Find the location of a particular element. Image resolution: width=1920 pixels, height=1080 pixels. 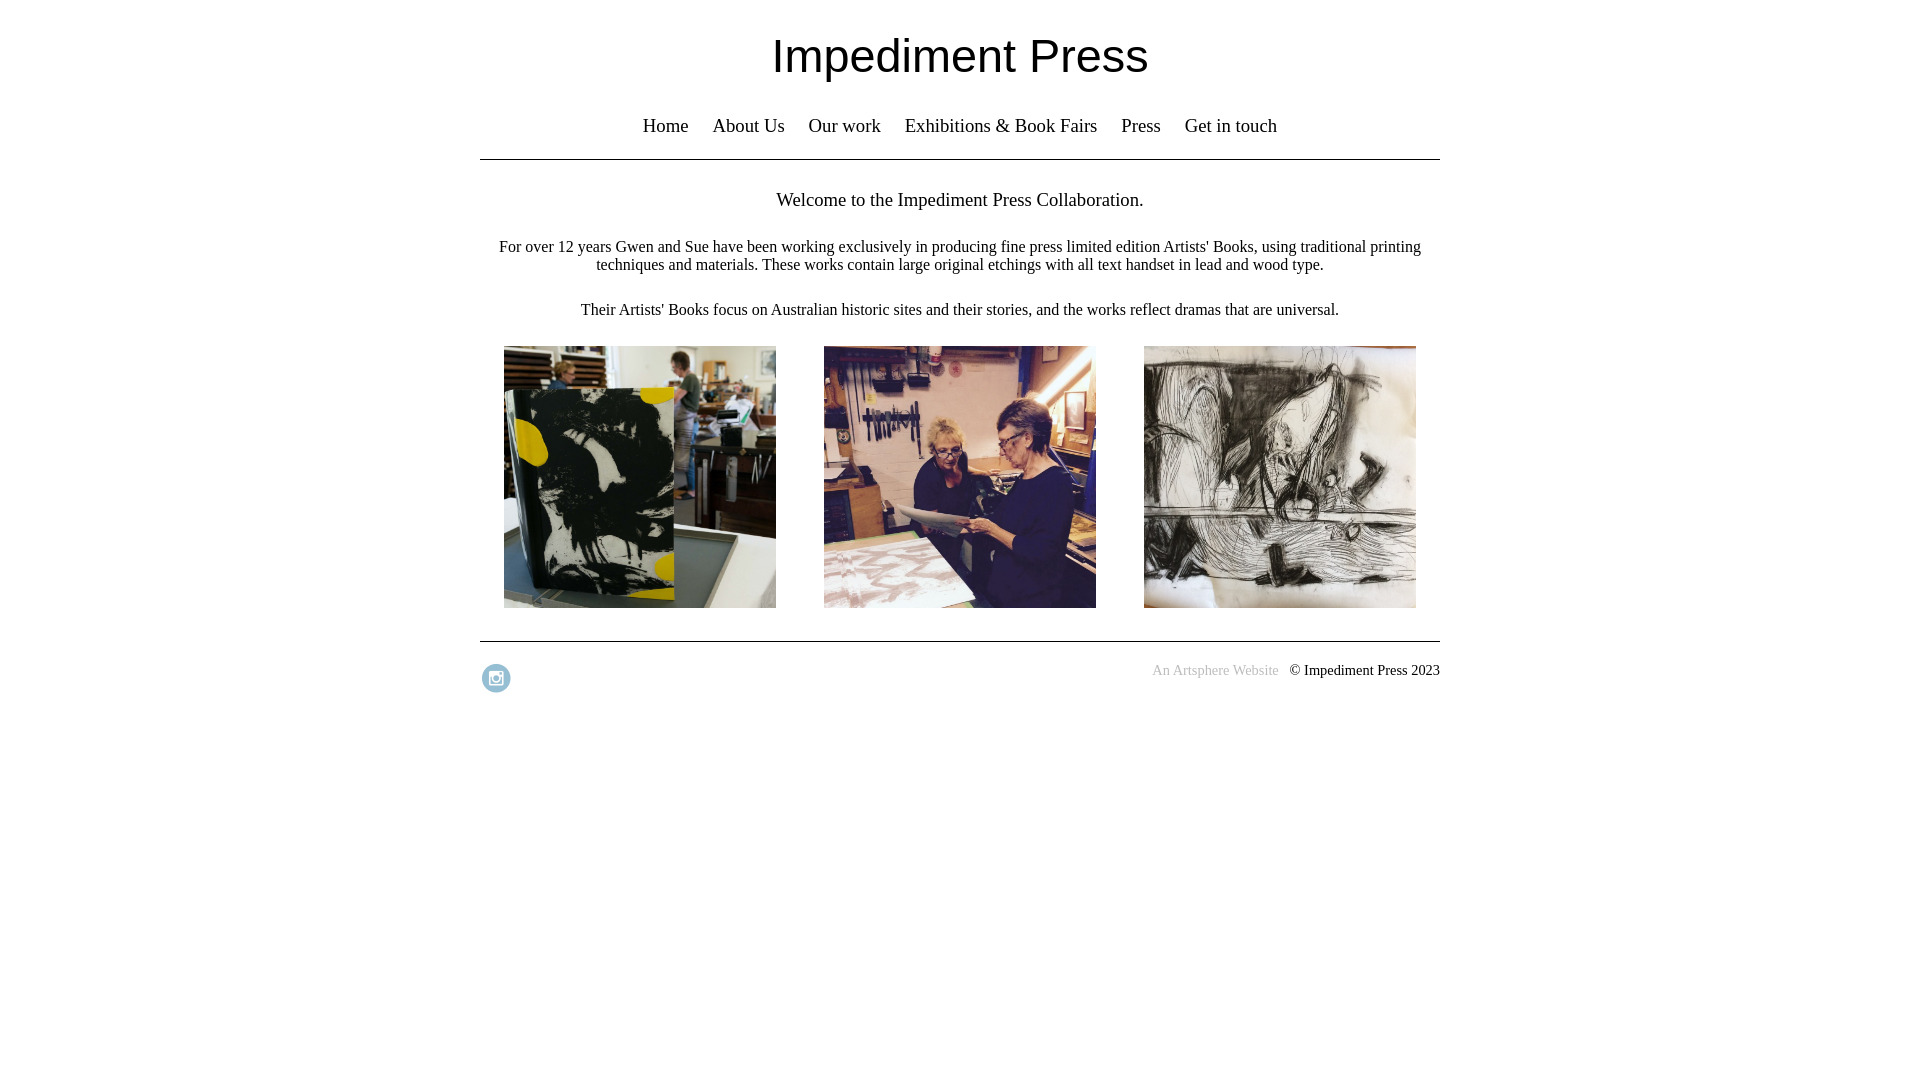

Exhibitions & Book Fairs is located at coordinates (1002, 126).